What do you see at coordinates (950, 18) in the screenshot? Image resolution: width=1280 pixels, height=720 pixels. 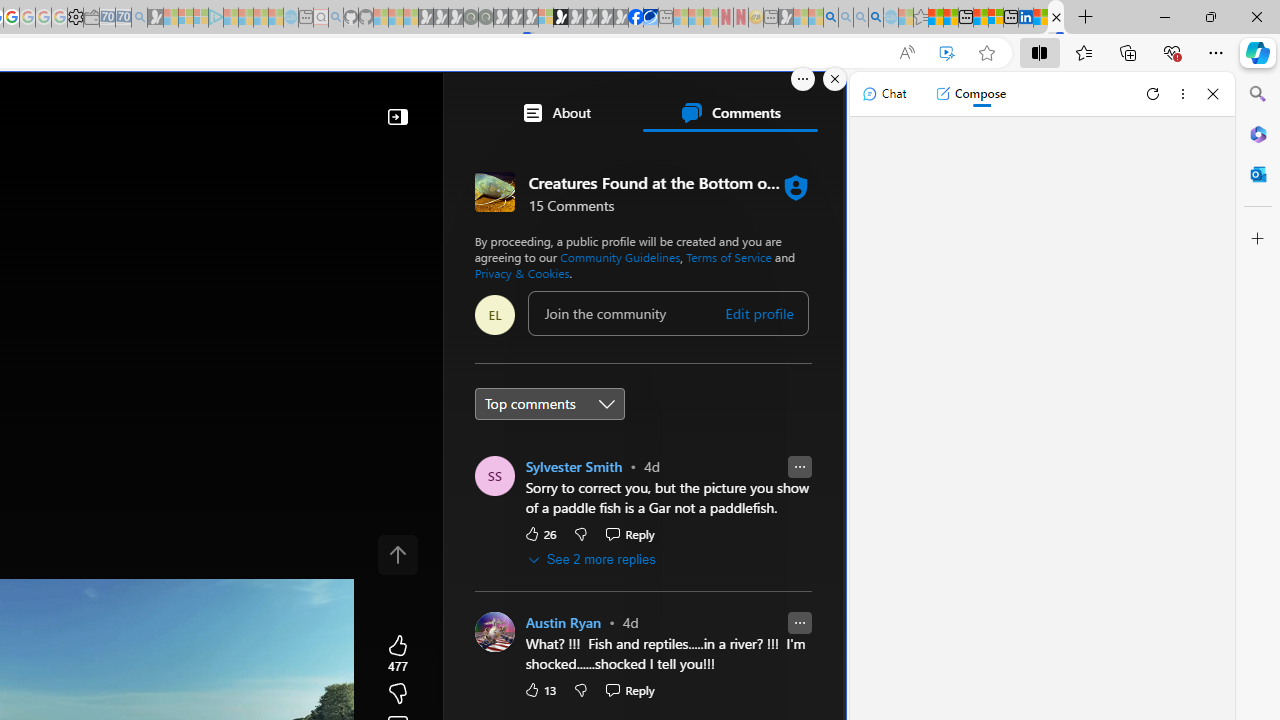 I see `Aberdeen, Hong Kong SAR weather forecast | Microsoft Weather` at bounding box center [950, 18].